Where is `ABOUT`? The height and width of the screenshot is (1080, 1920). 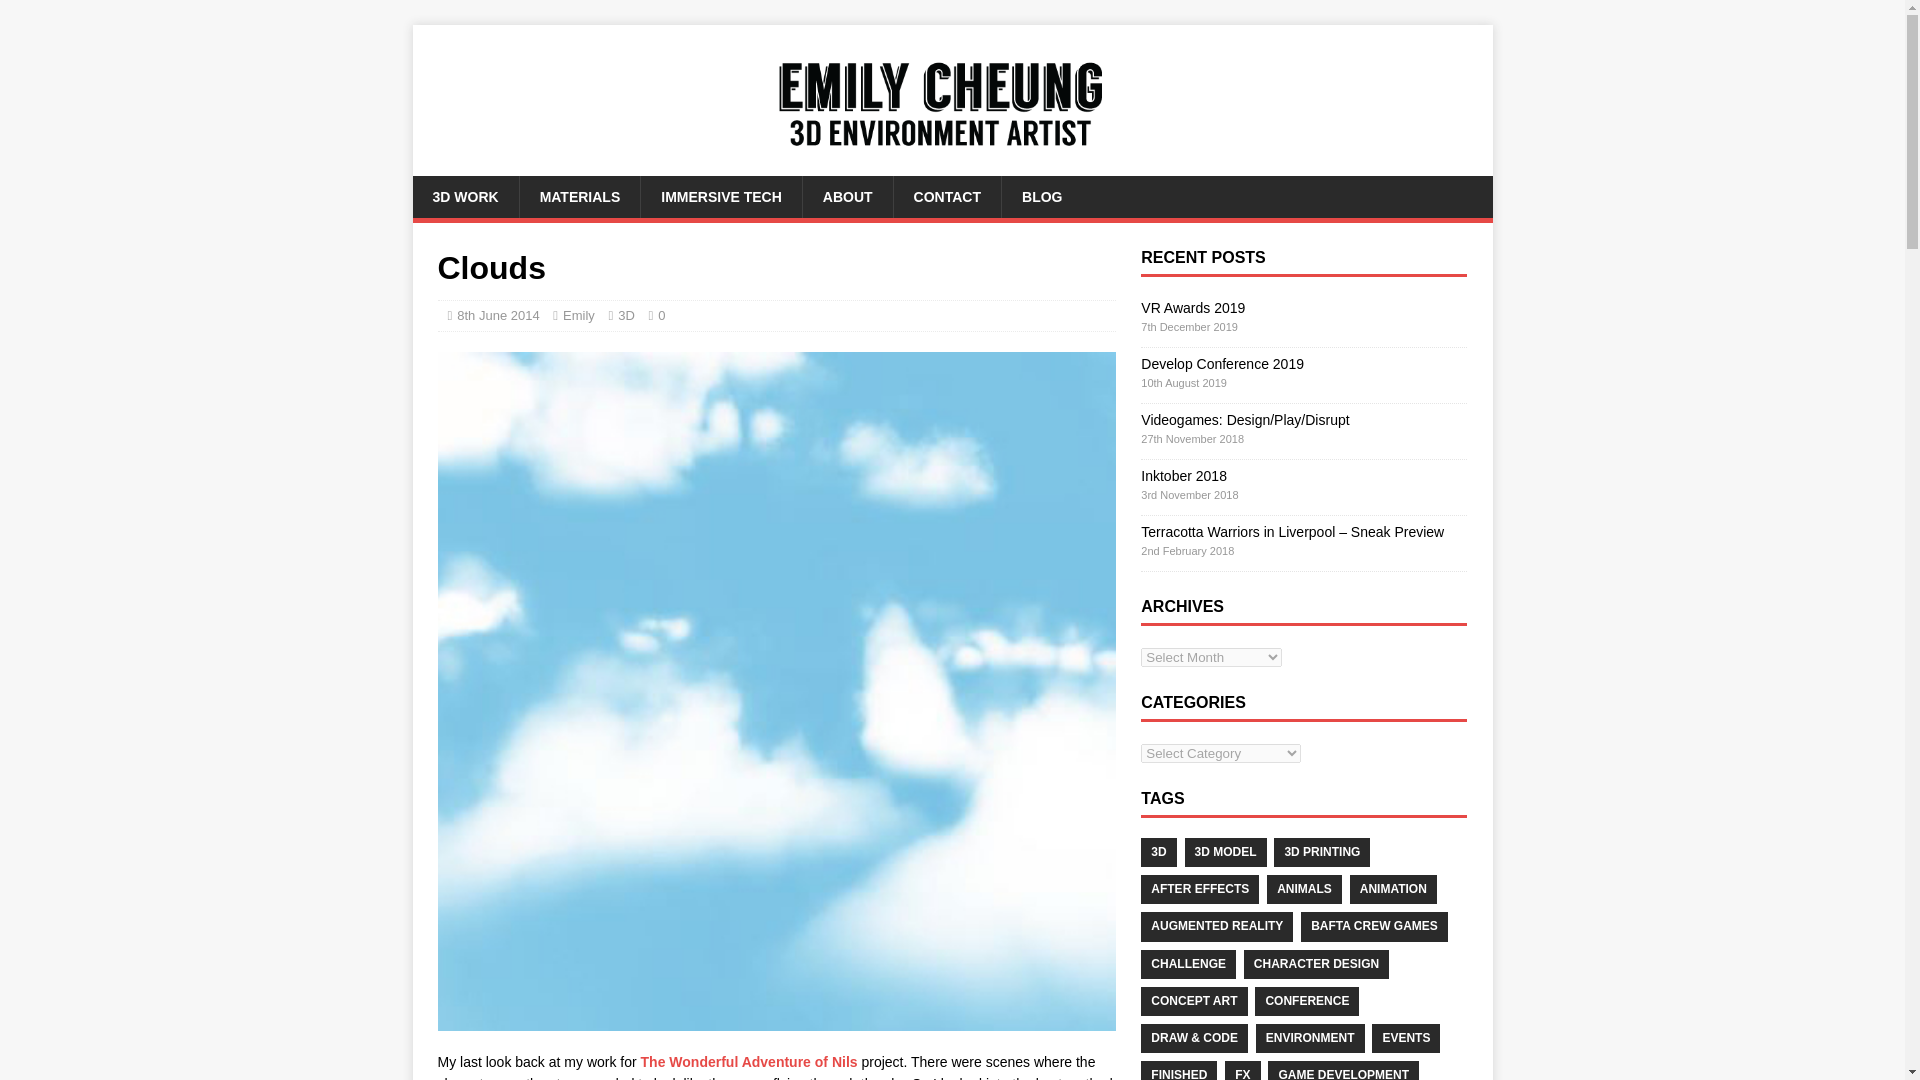
ABOUT is located at coordinates (847, 197).